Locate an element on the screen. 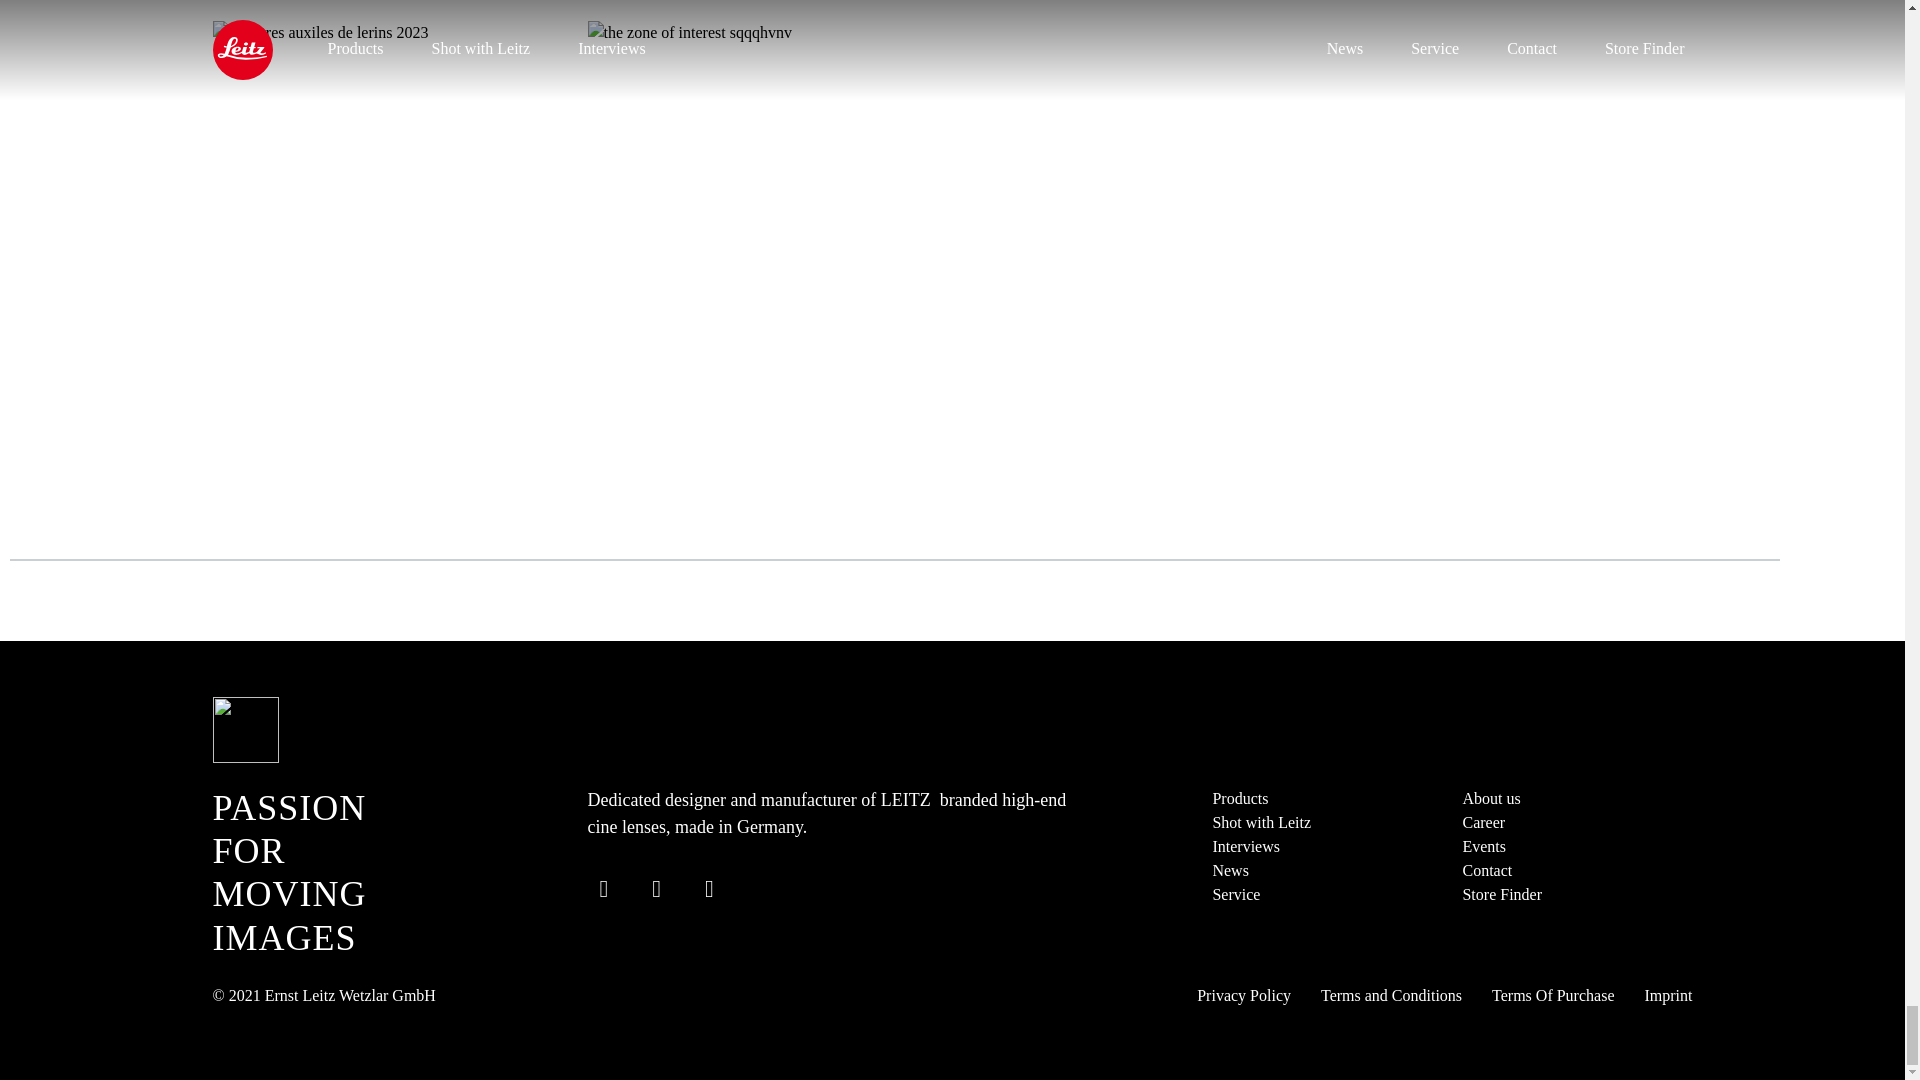 The width and height of the screenshot is (1920, 1080). Terms Of Purchase is located at coordinates (1552, 996).